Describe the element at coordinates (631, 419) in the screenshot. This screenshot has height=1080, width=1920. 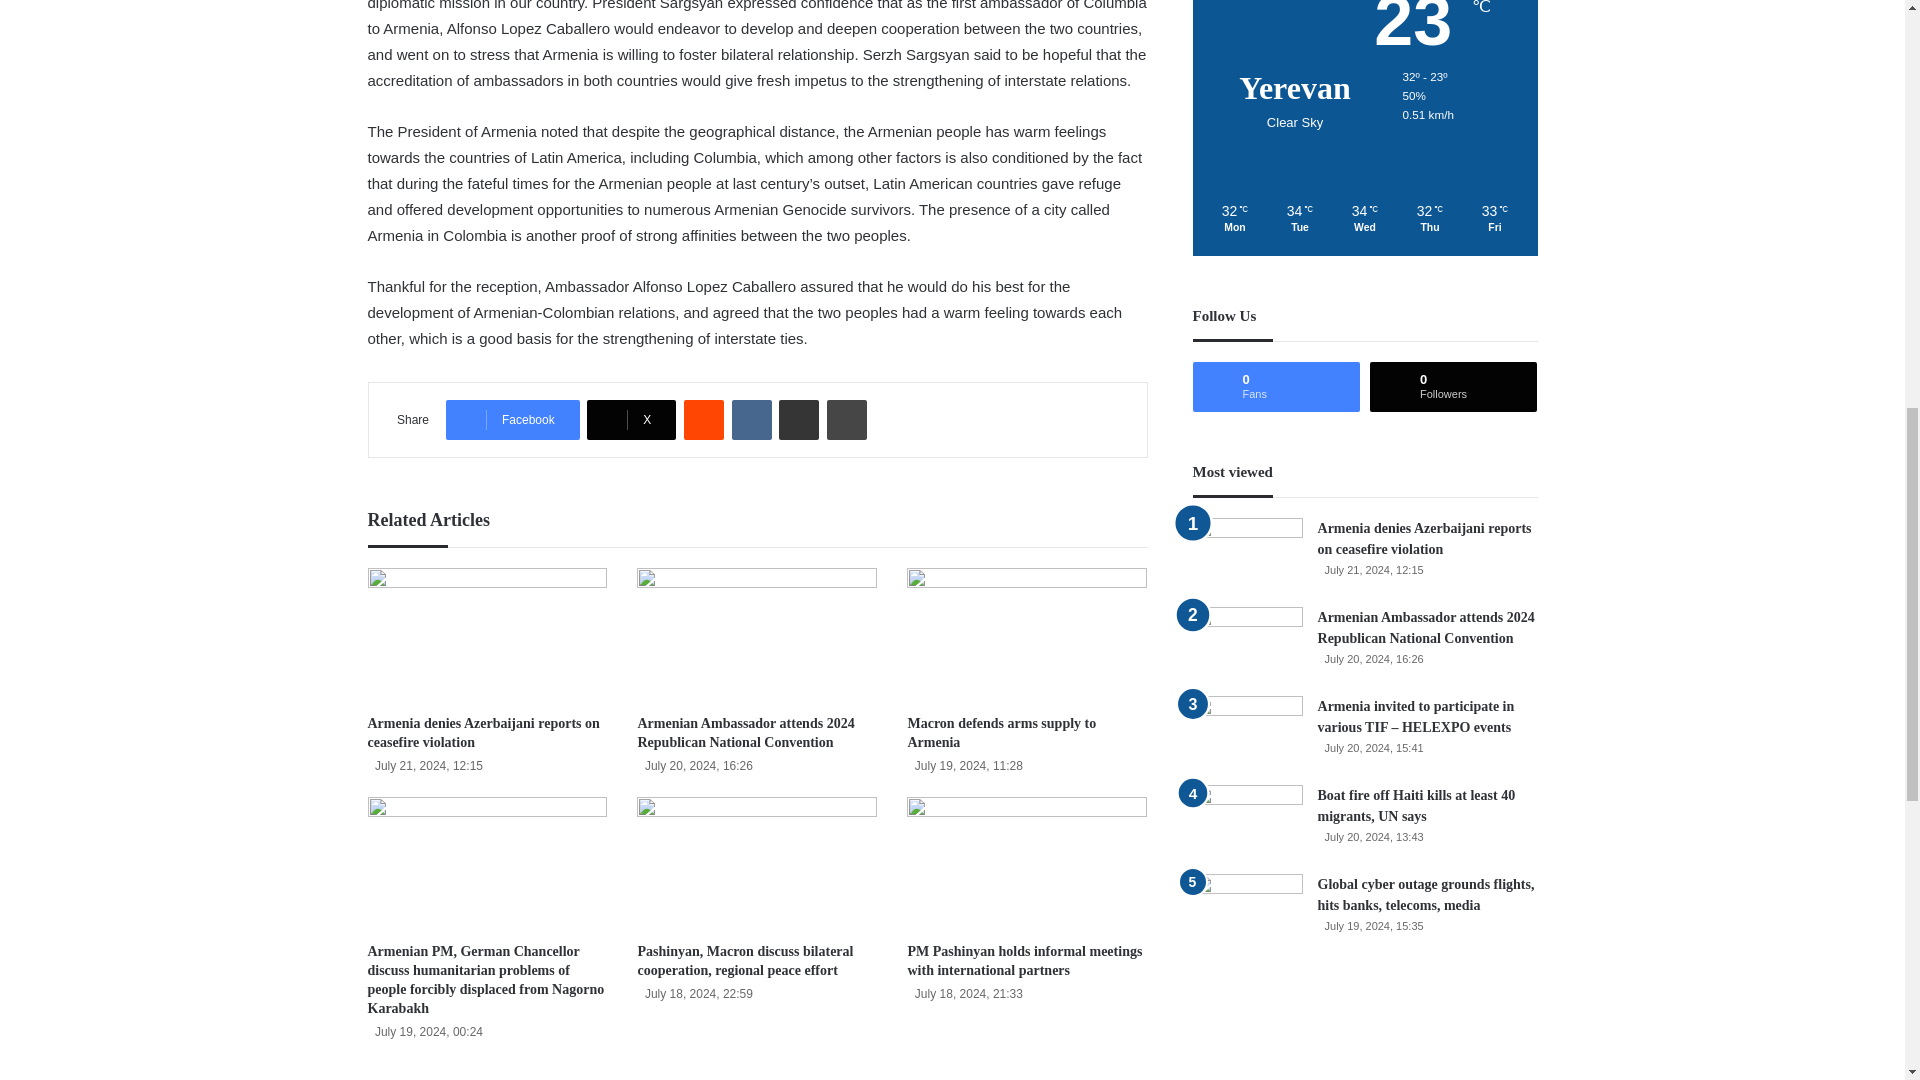
I see `X` at that location.